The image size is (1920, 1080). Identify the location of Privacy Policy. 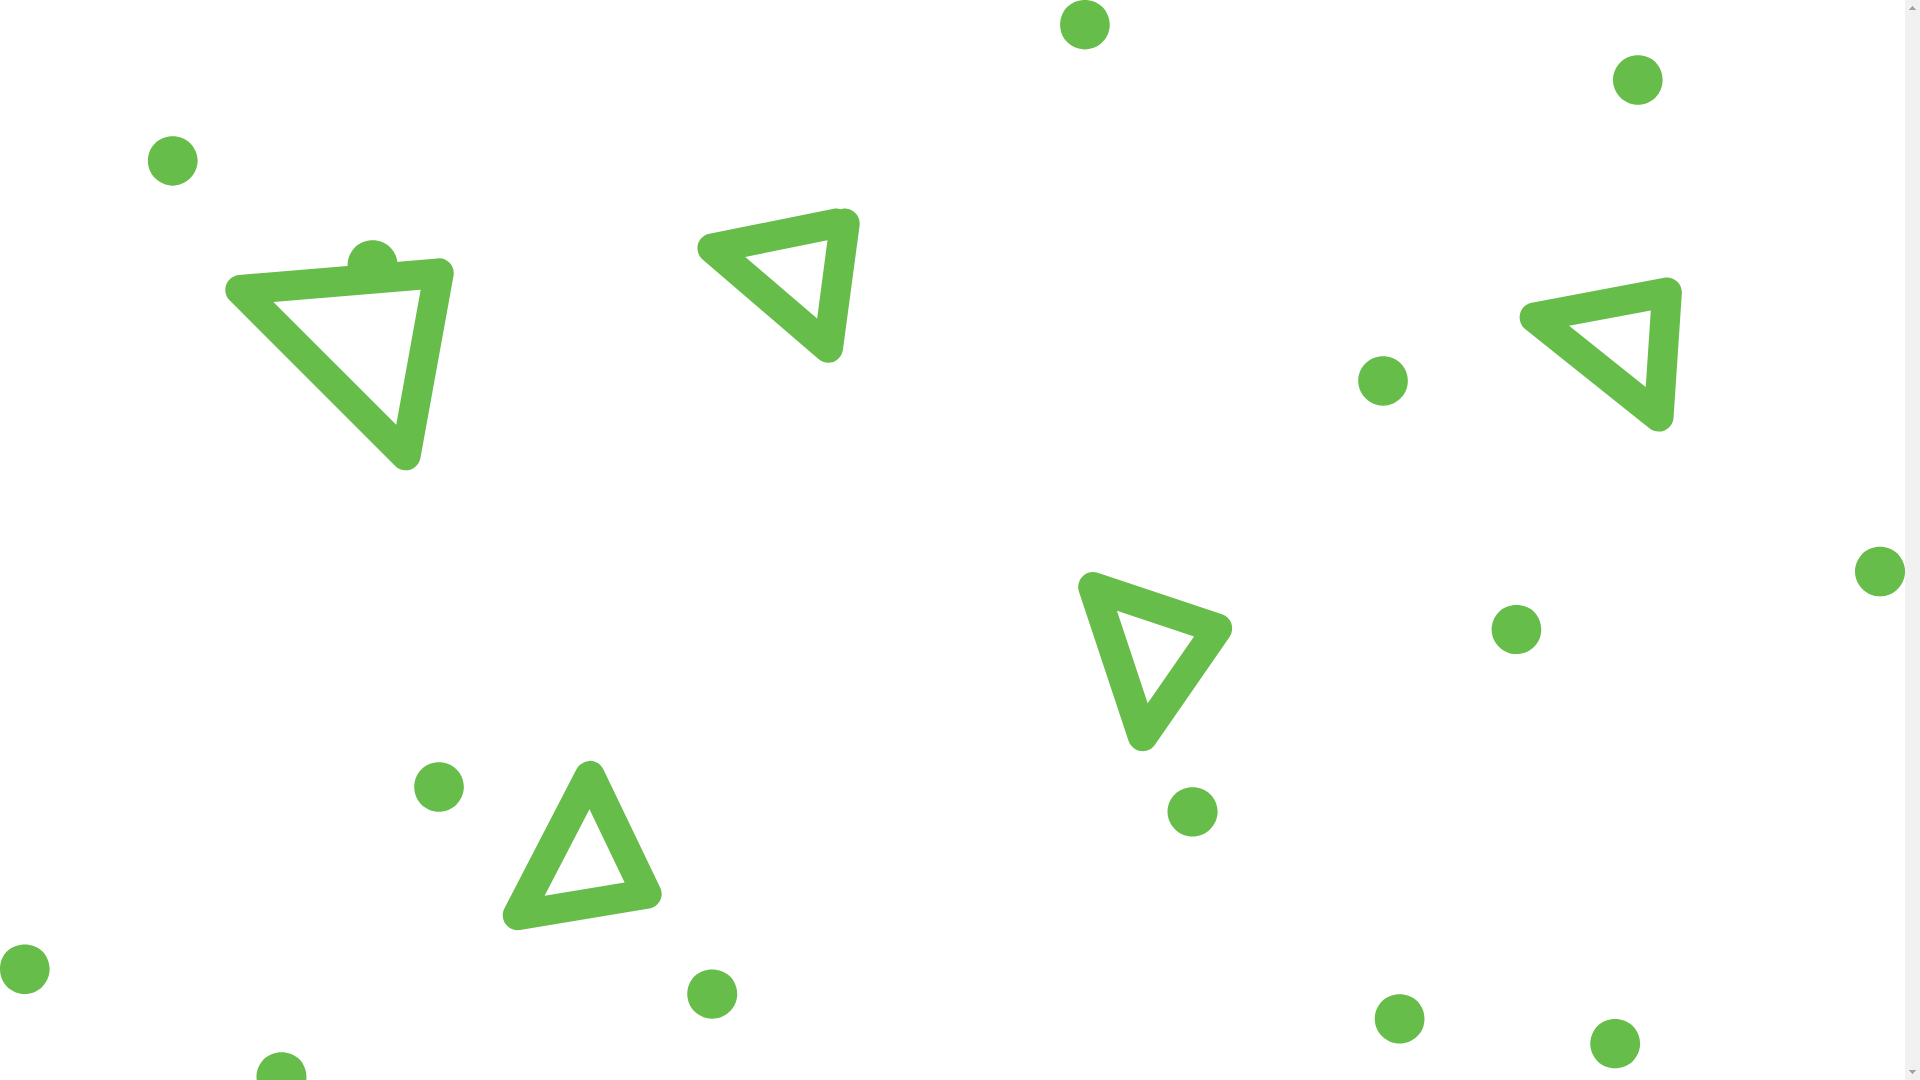
(1824, 1043).